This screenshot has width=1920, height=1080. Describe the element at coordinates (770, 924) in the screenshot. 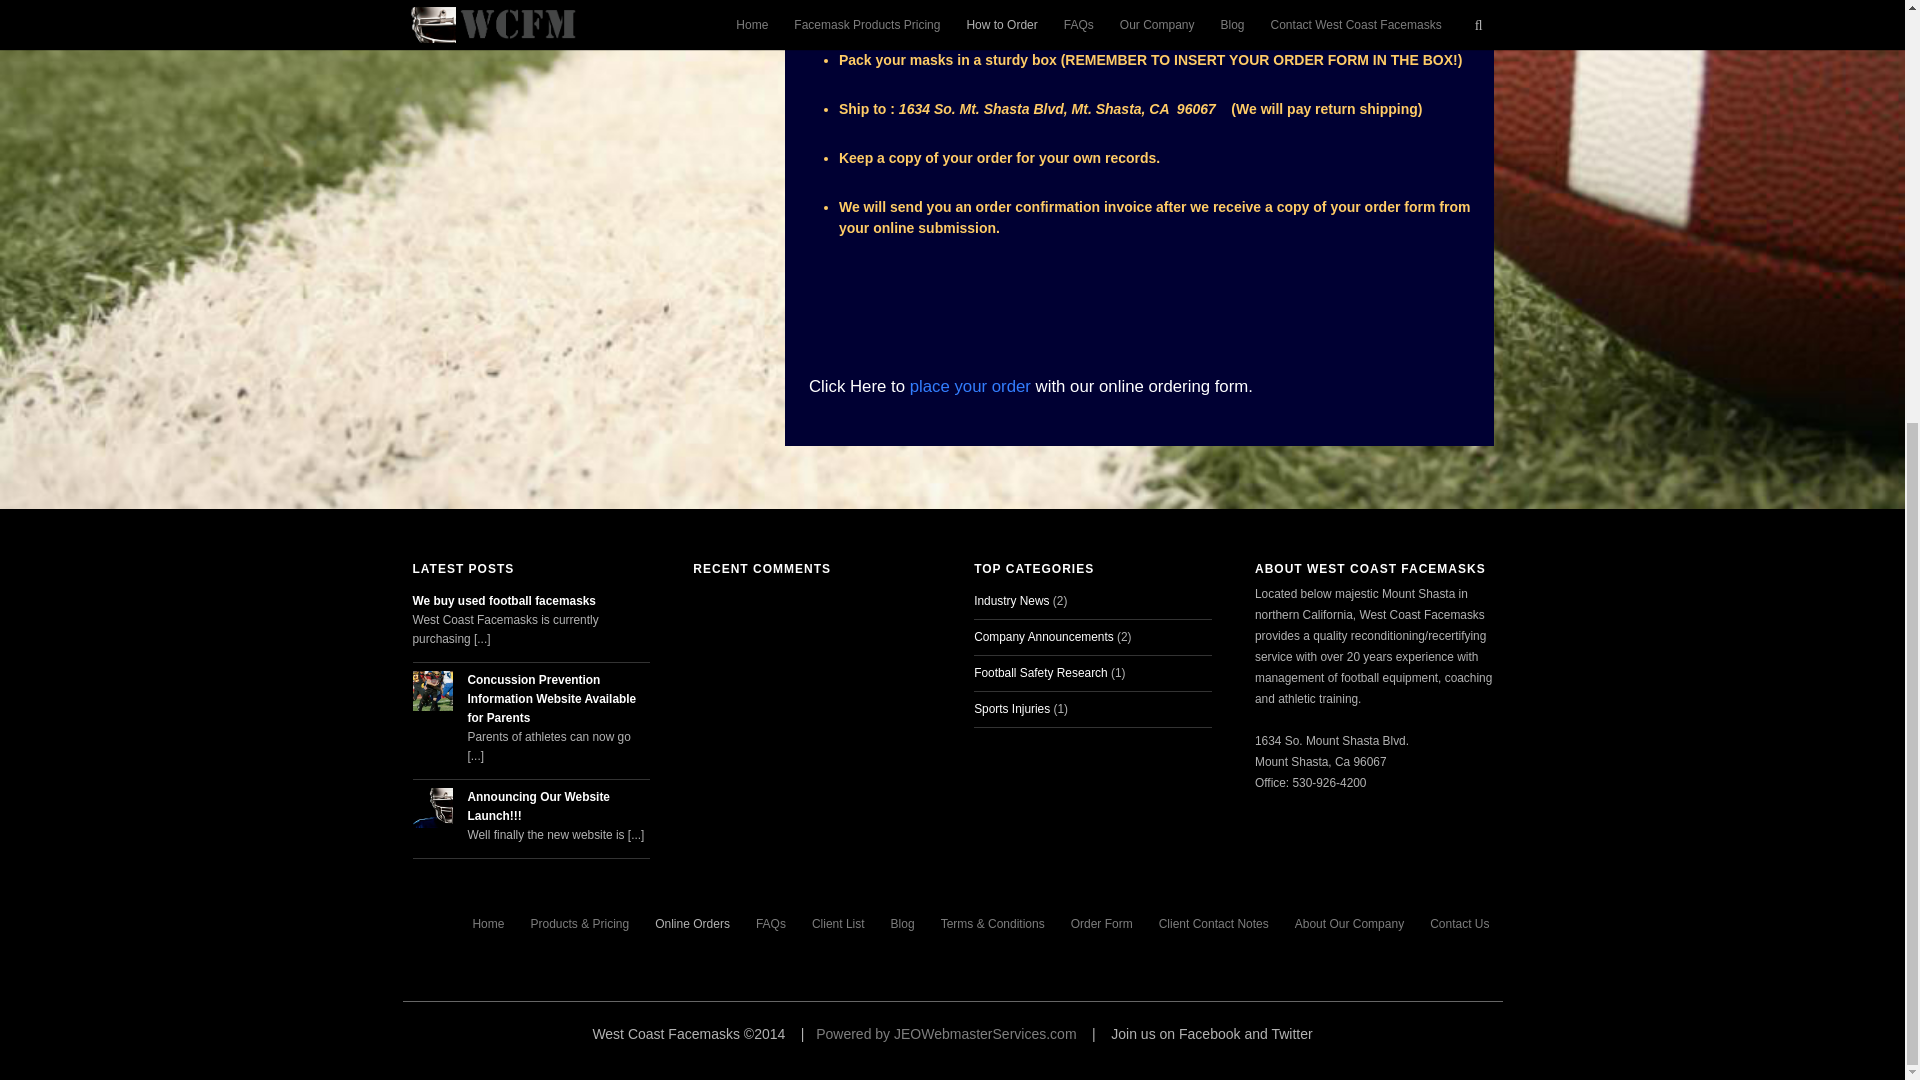

I see `FAQs` at that location.